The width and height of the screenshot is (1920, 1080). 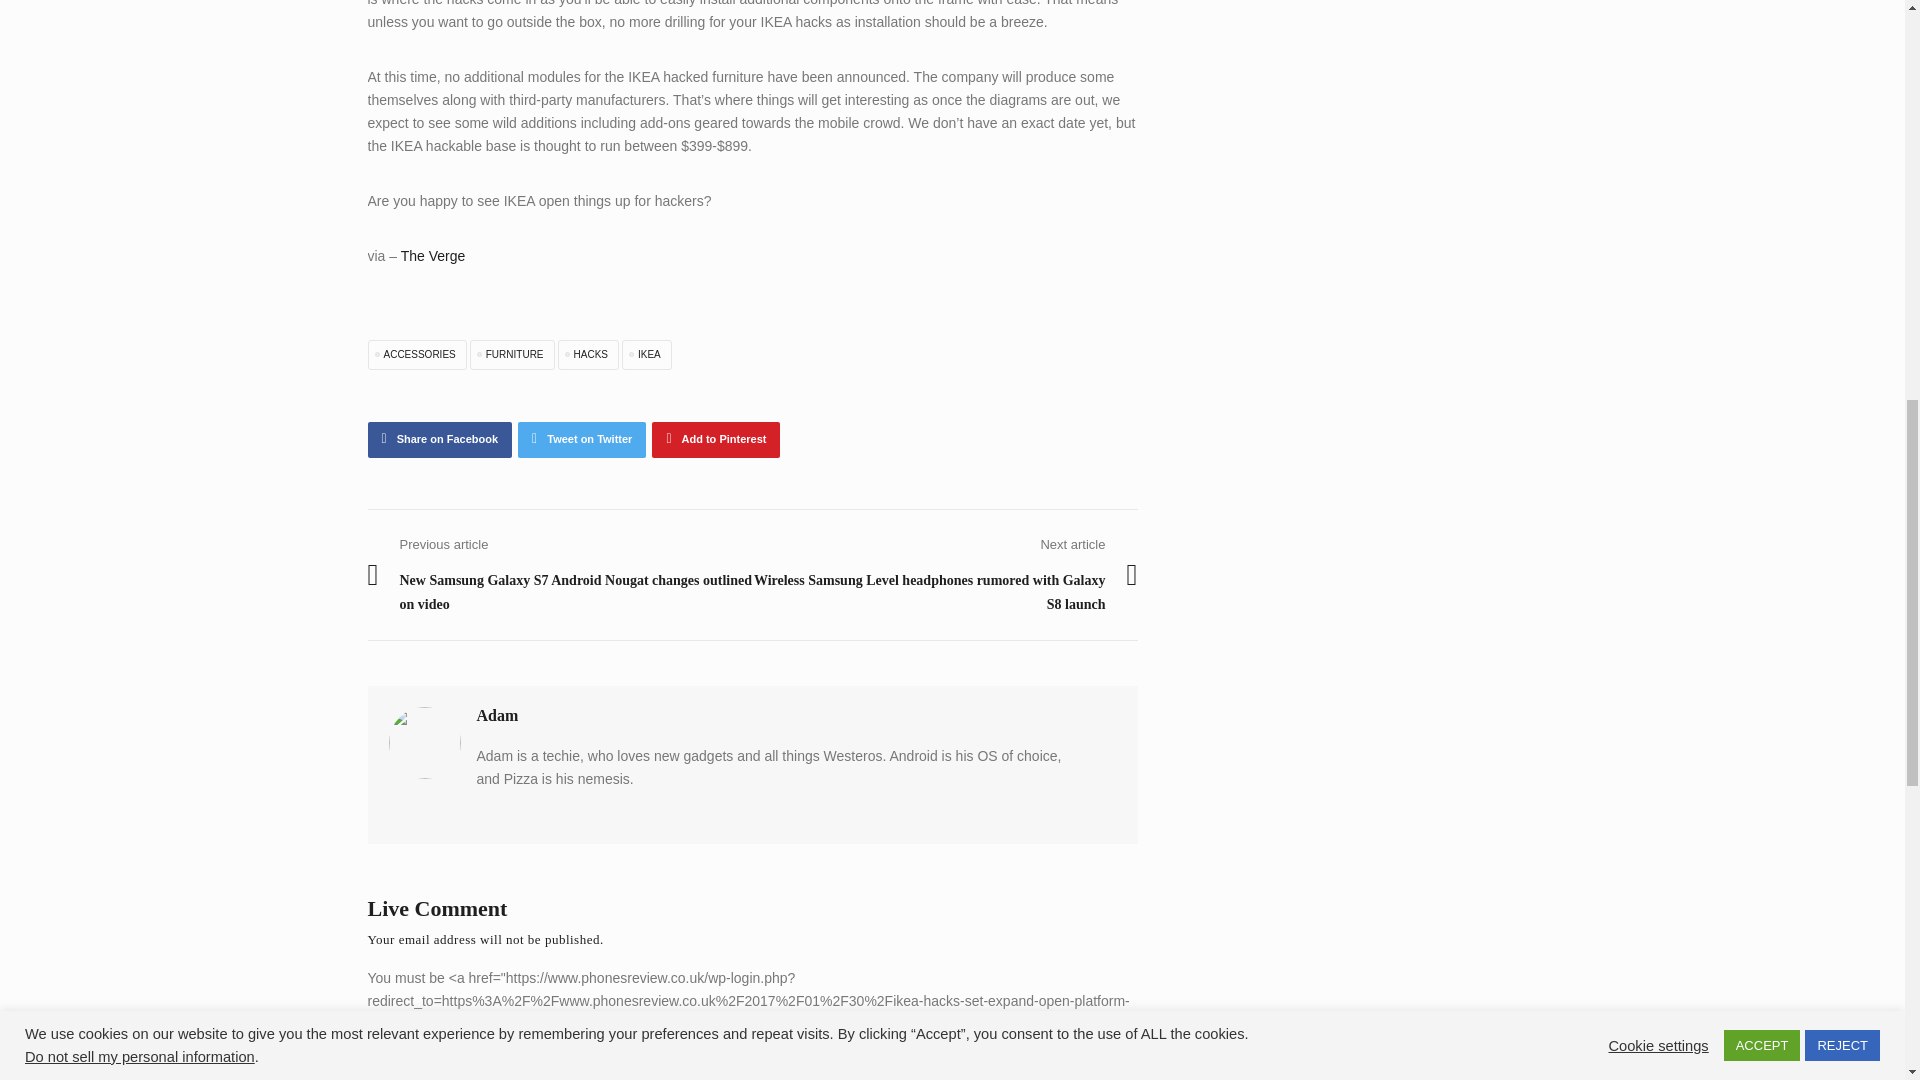 I want to click on ACCESSORIES, so click(x=417, y=355).